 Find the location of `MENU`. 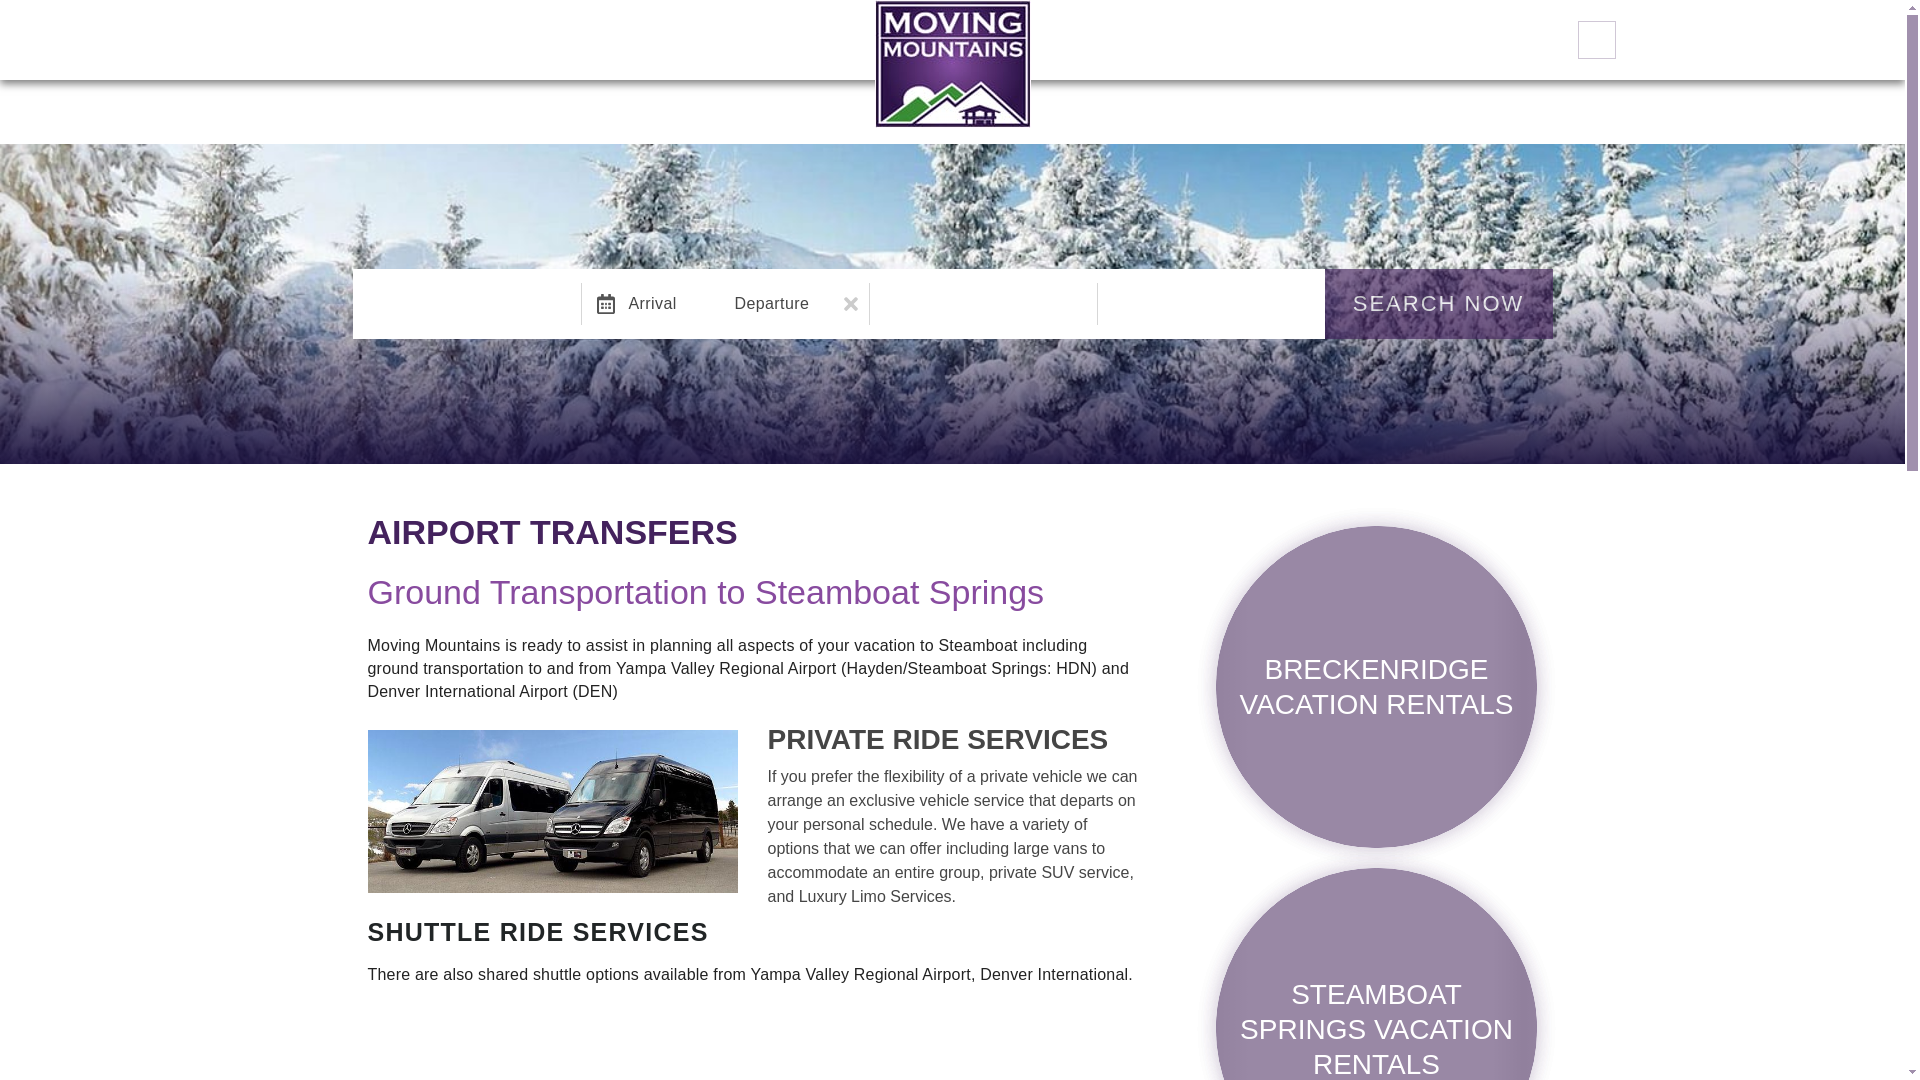

MENU is located at coordinates (35, 40).